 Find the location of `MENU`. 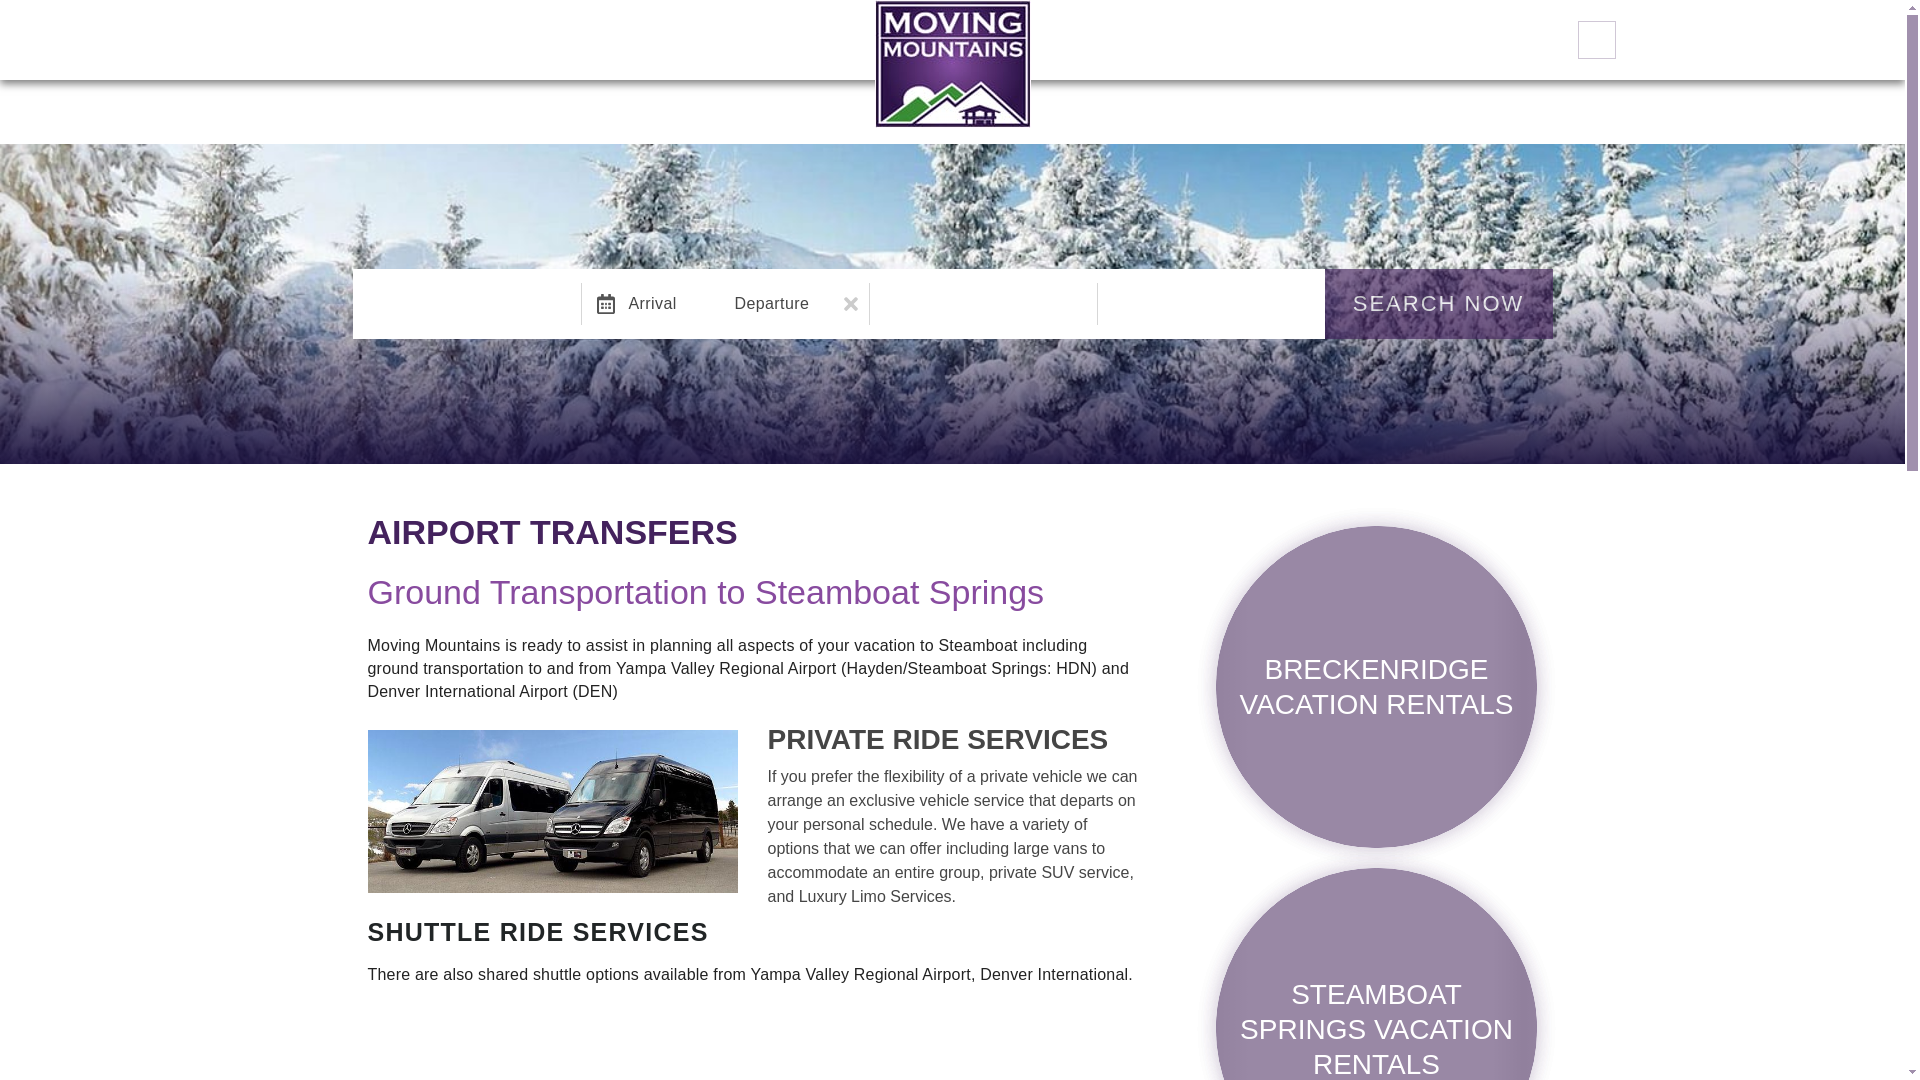

MENU is located at coordinates (35, 40).